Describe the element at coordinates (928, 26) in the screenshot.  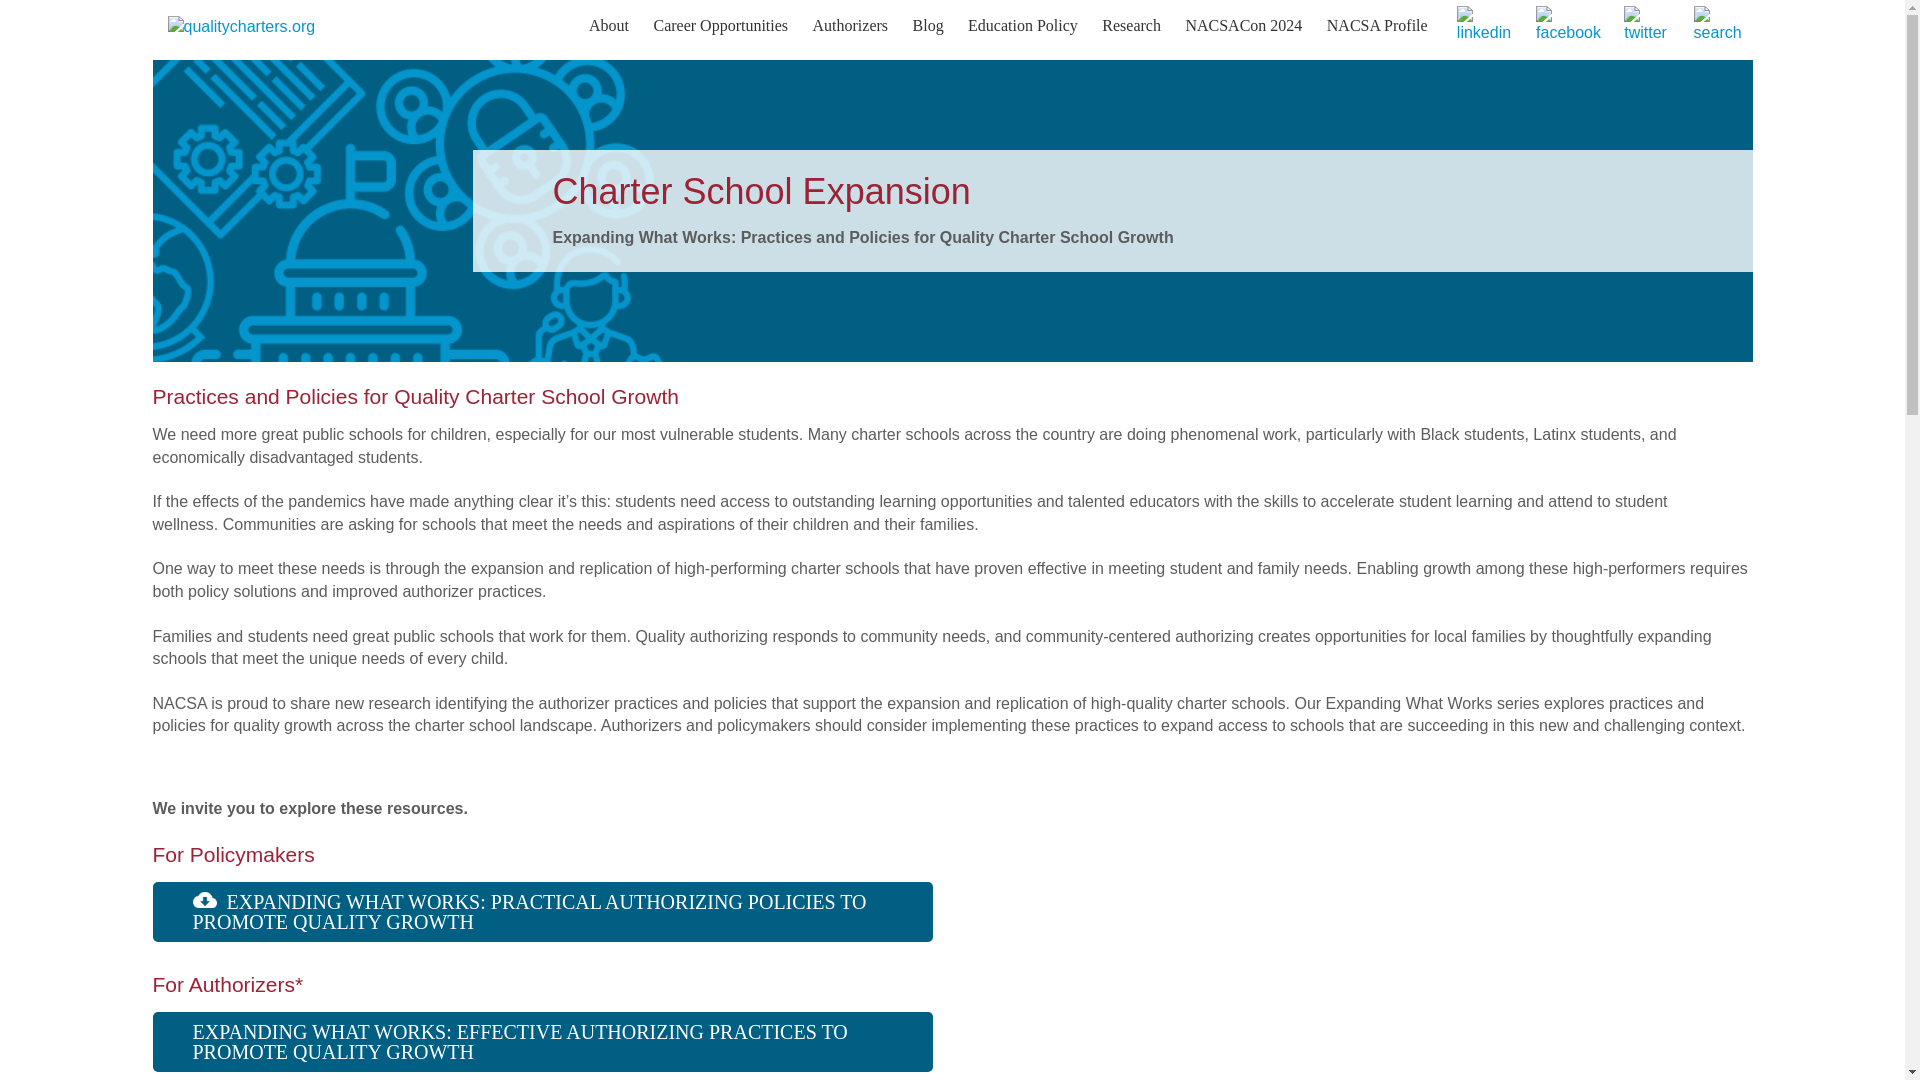
I see `Blog` at that location.